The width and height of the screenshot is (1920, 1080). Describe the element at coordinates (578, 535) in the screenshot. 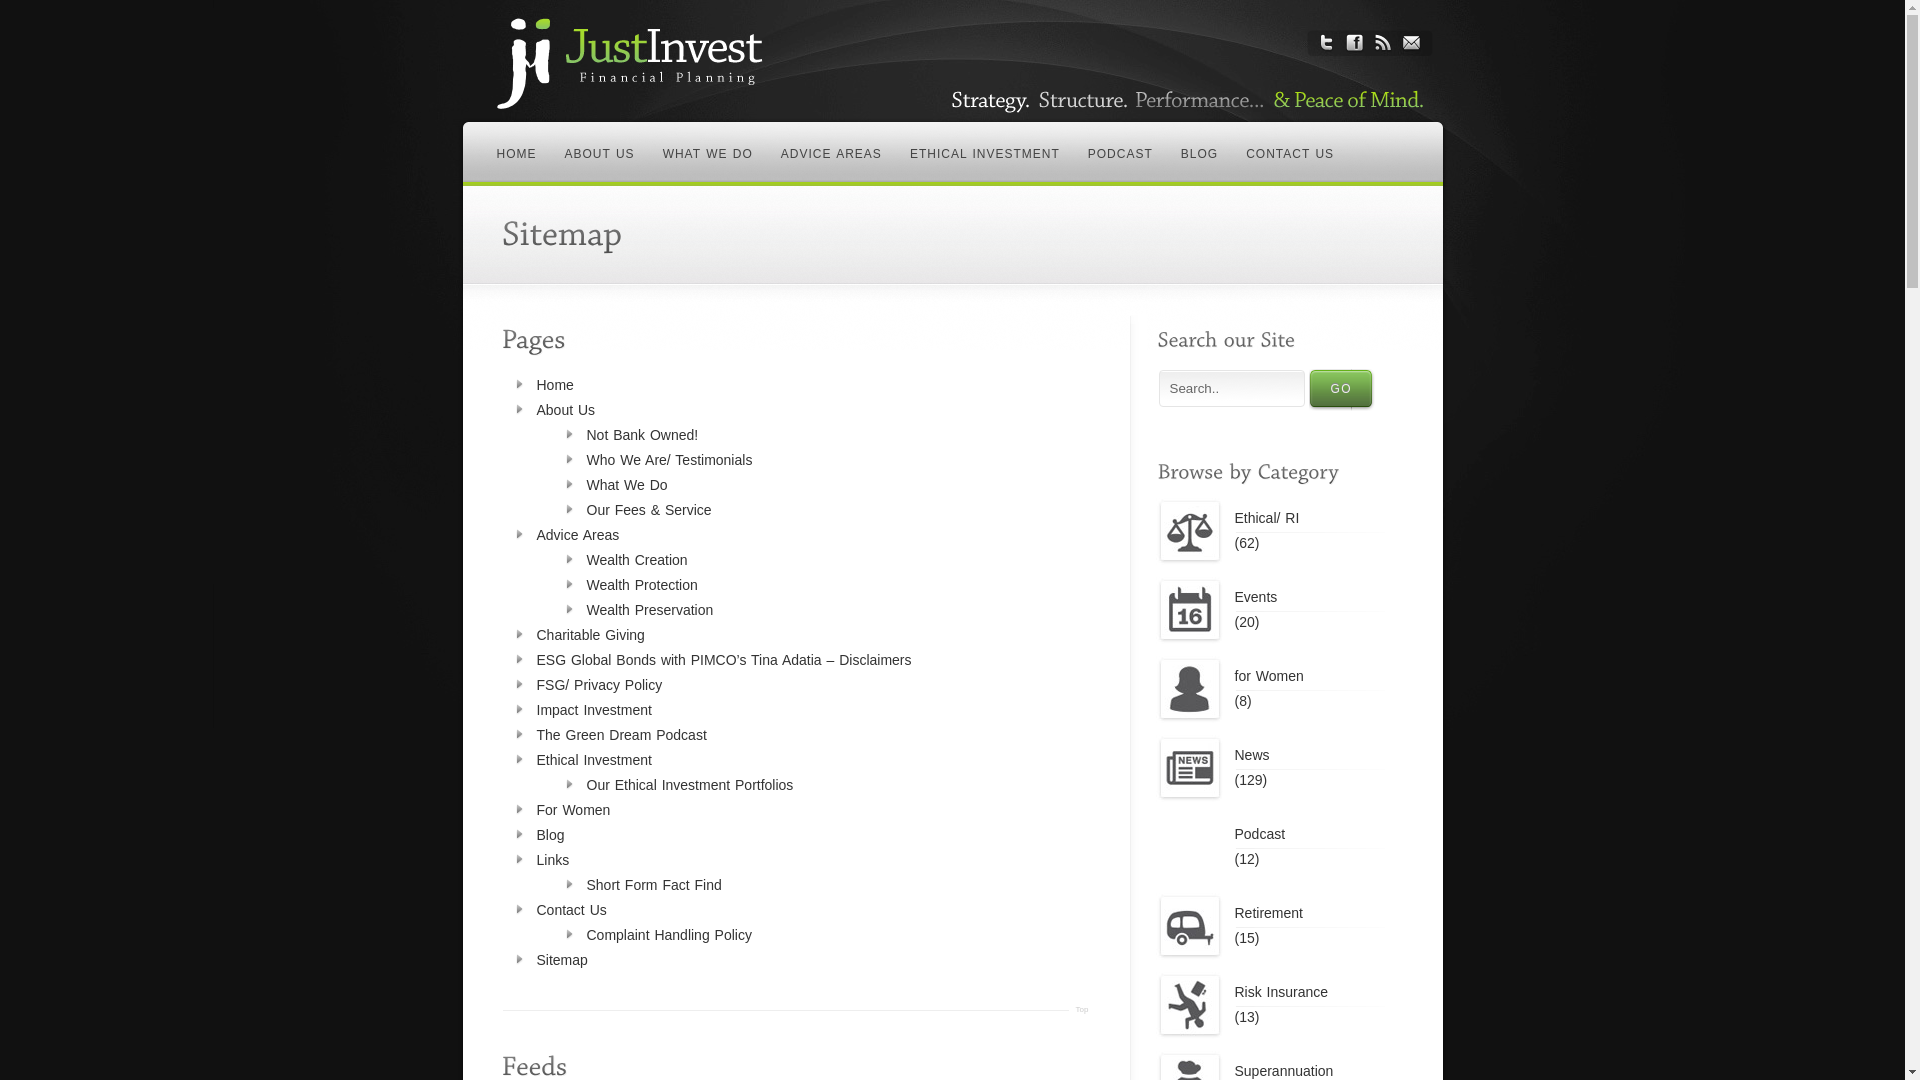

I see `Advice Areas` at that location.